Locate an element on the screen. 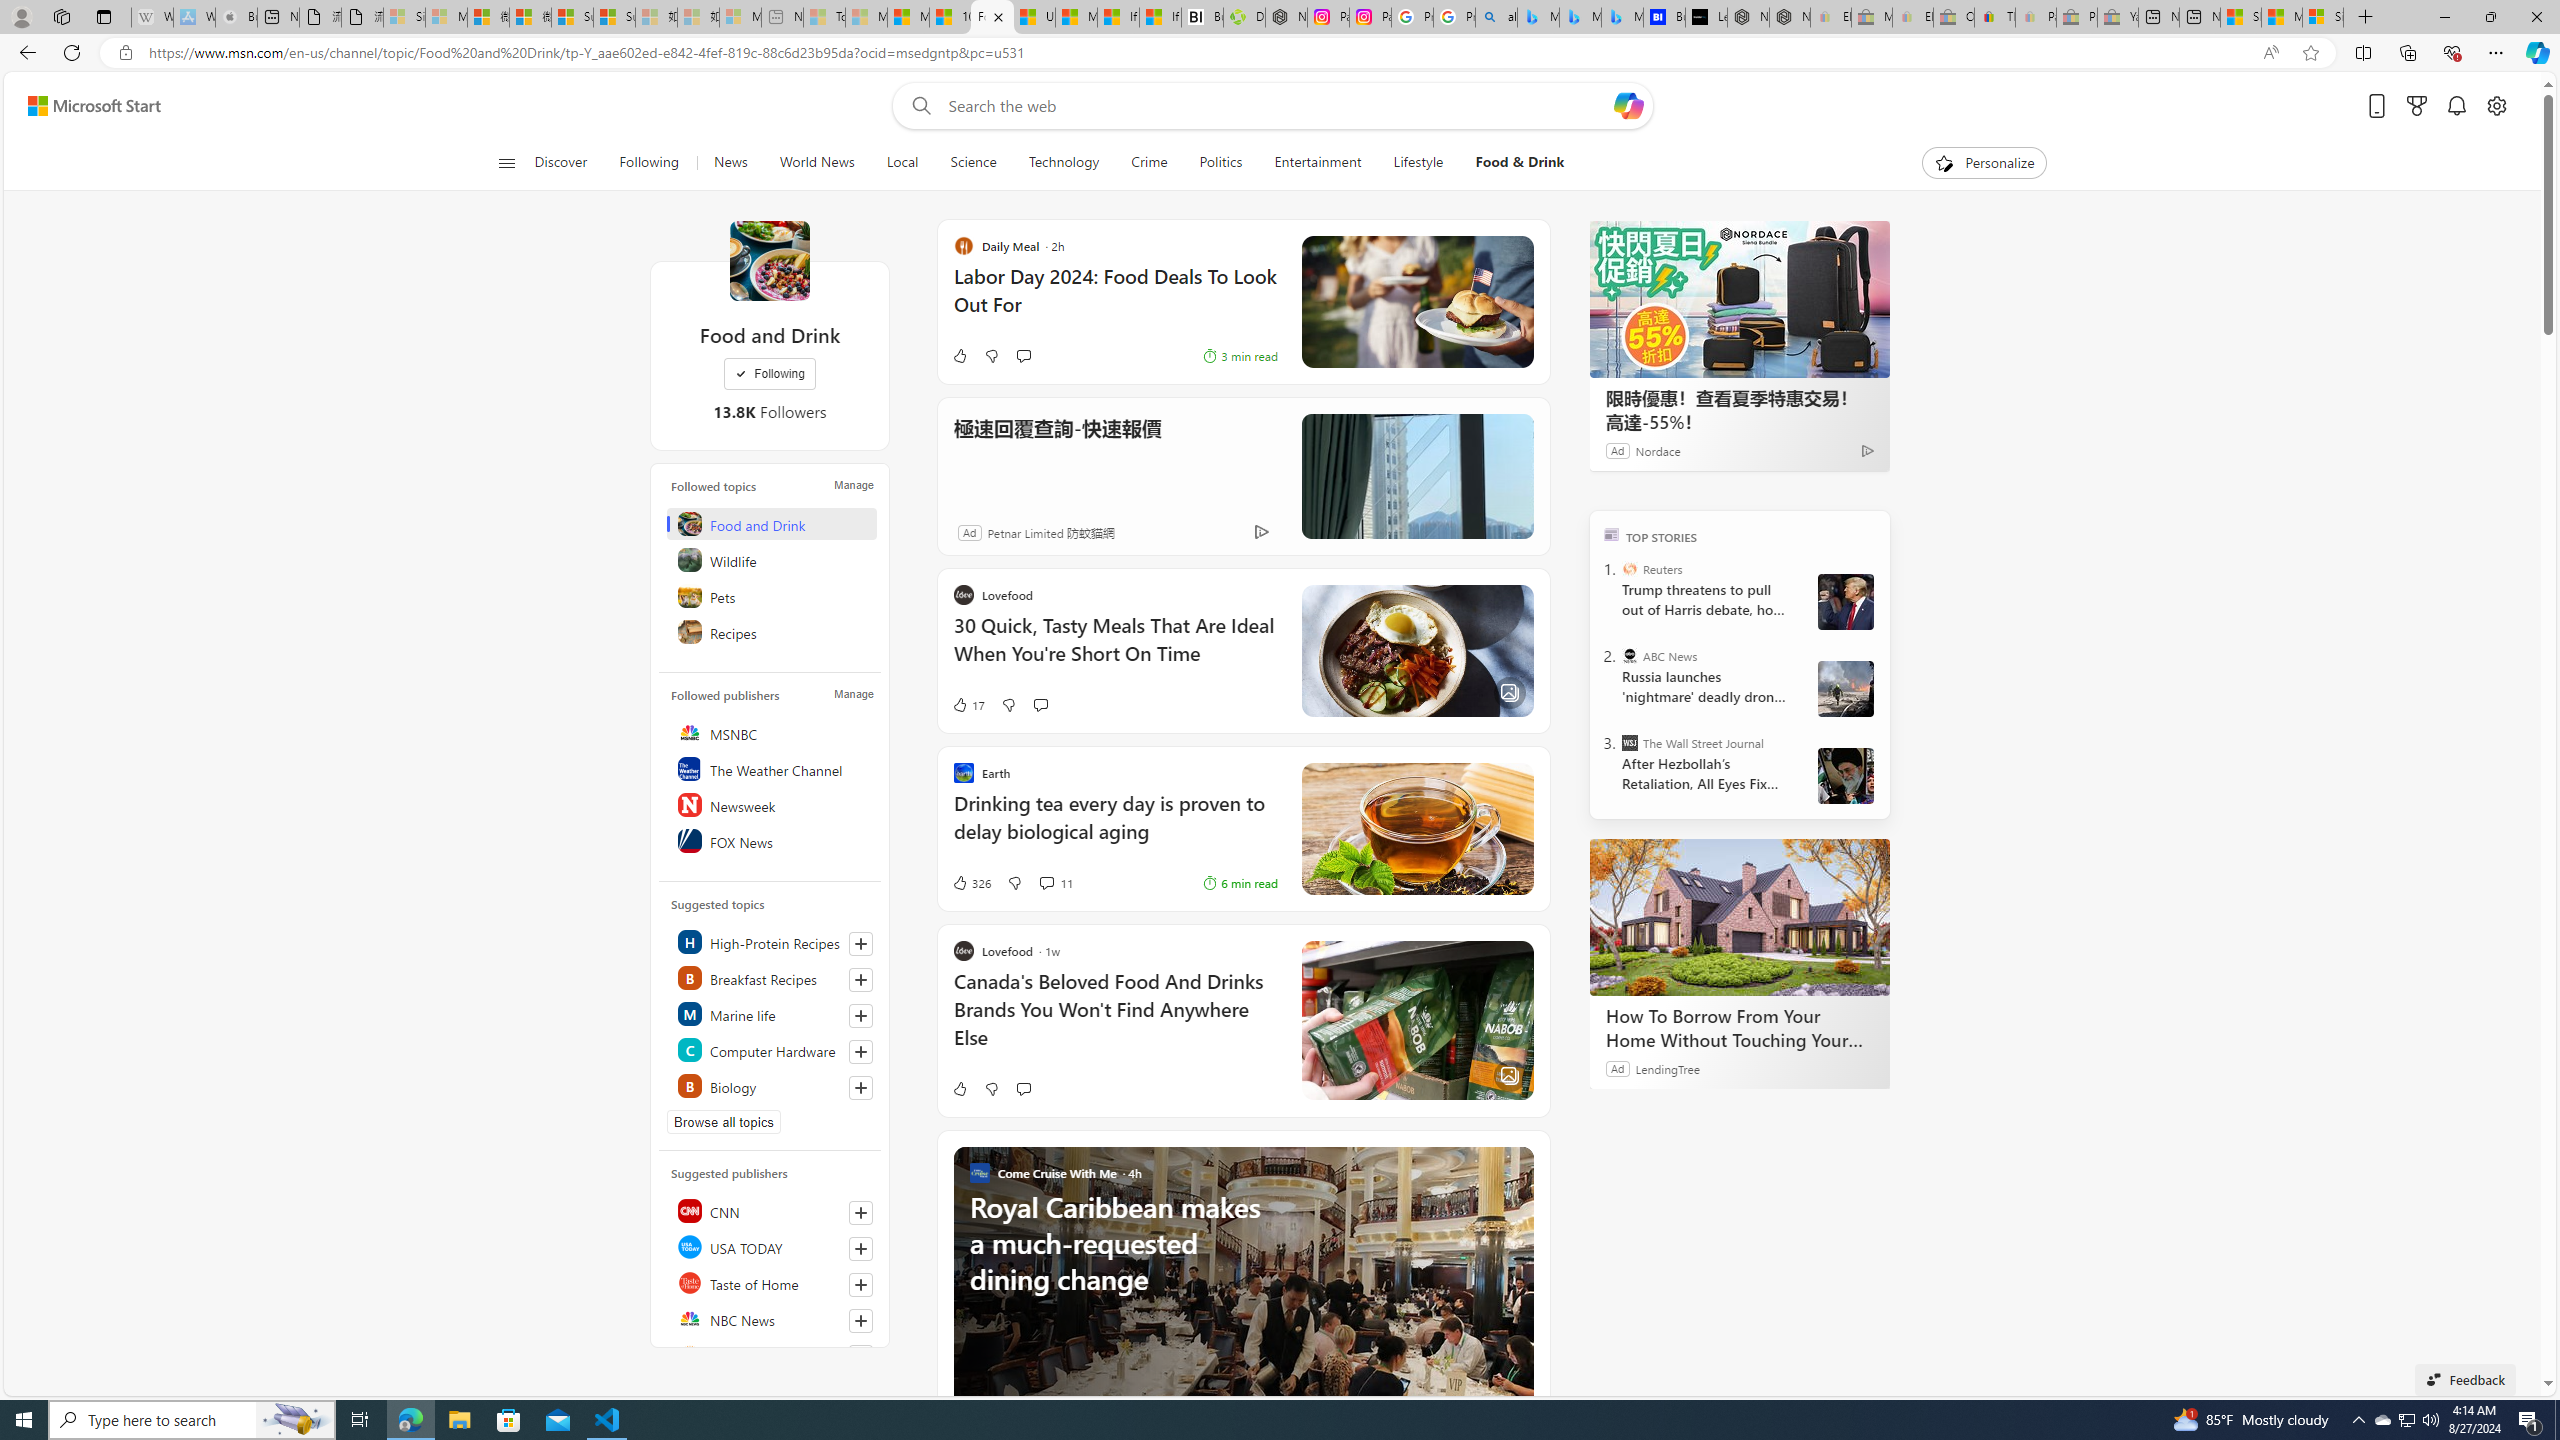  Like is located at coordinates (958, 1089).